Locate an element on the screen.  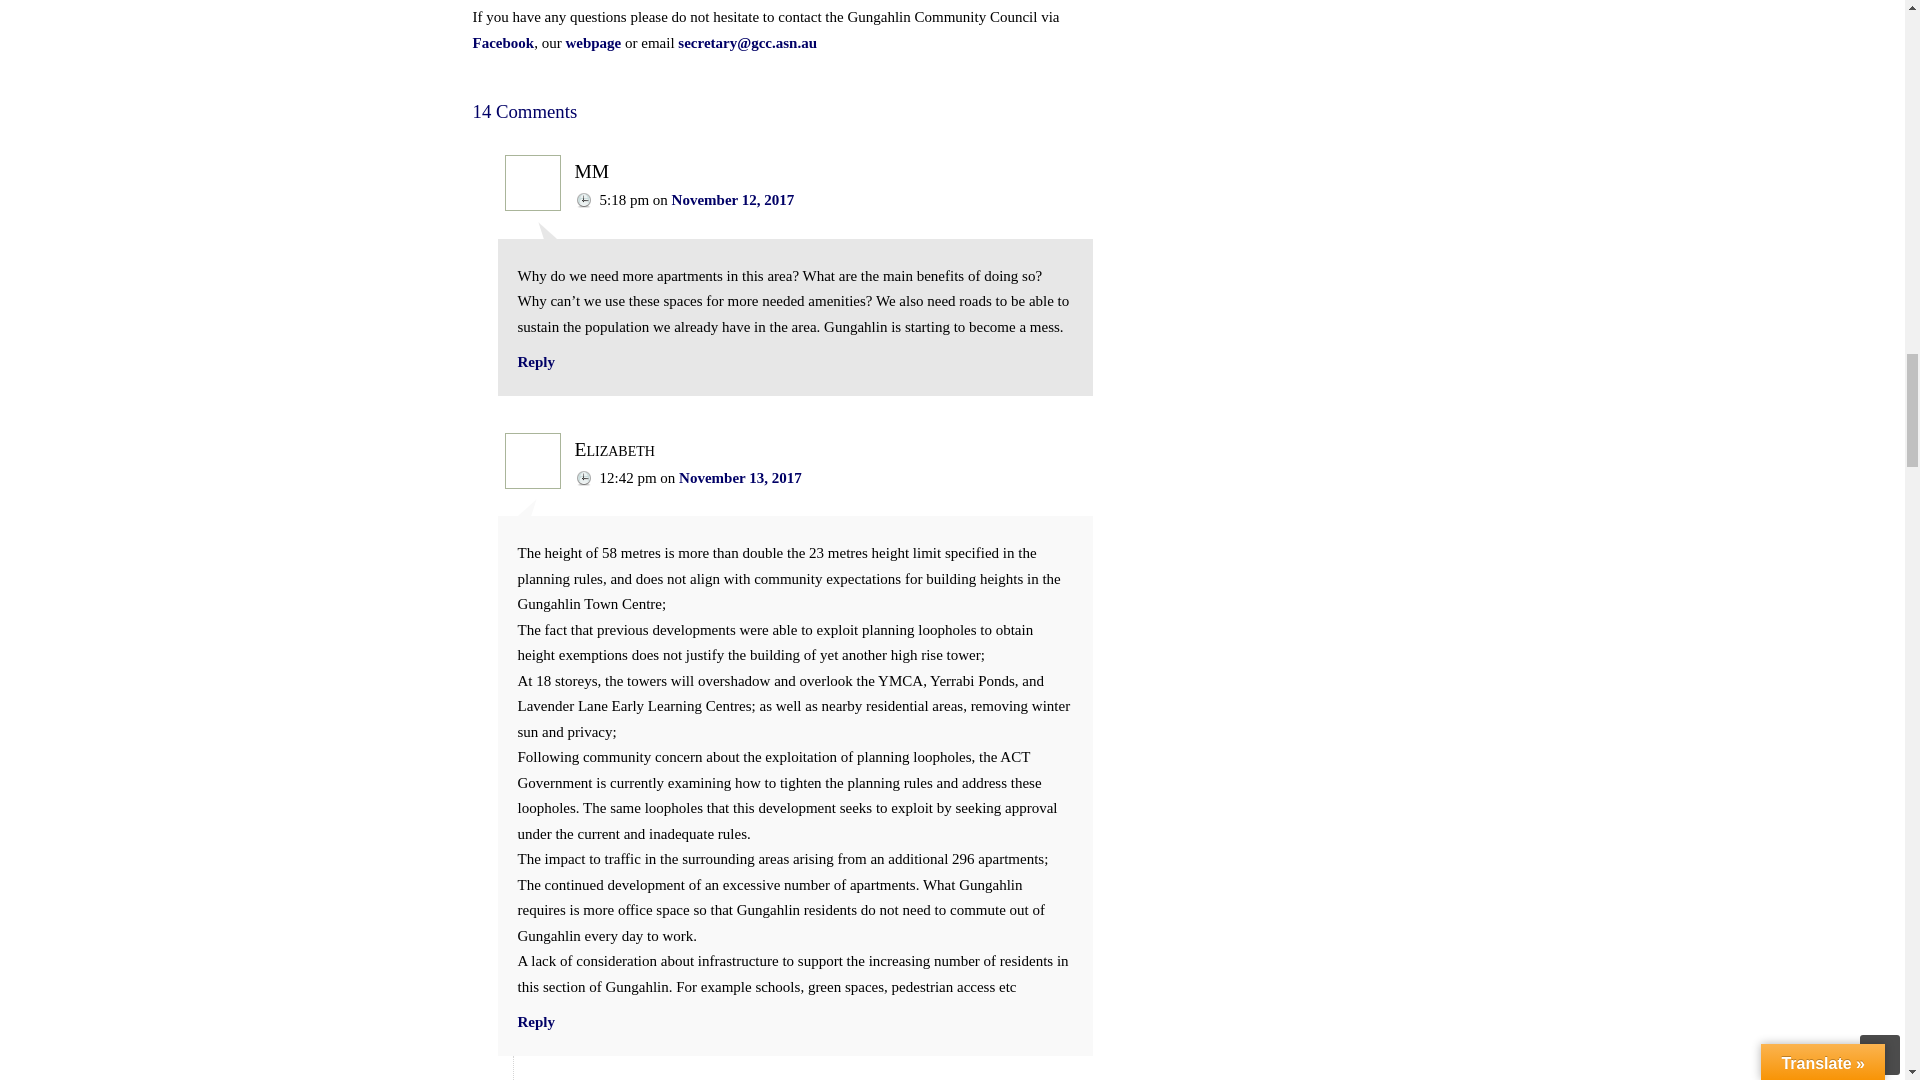
Reply is located at coordinates (537, 362).